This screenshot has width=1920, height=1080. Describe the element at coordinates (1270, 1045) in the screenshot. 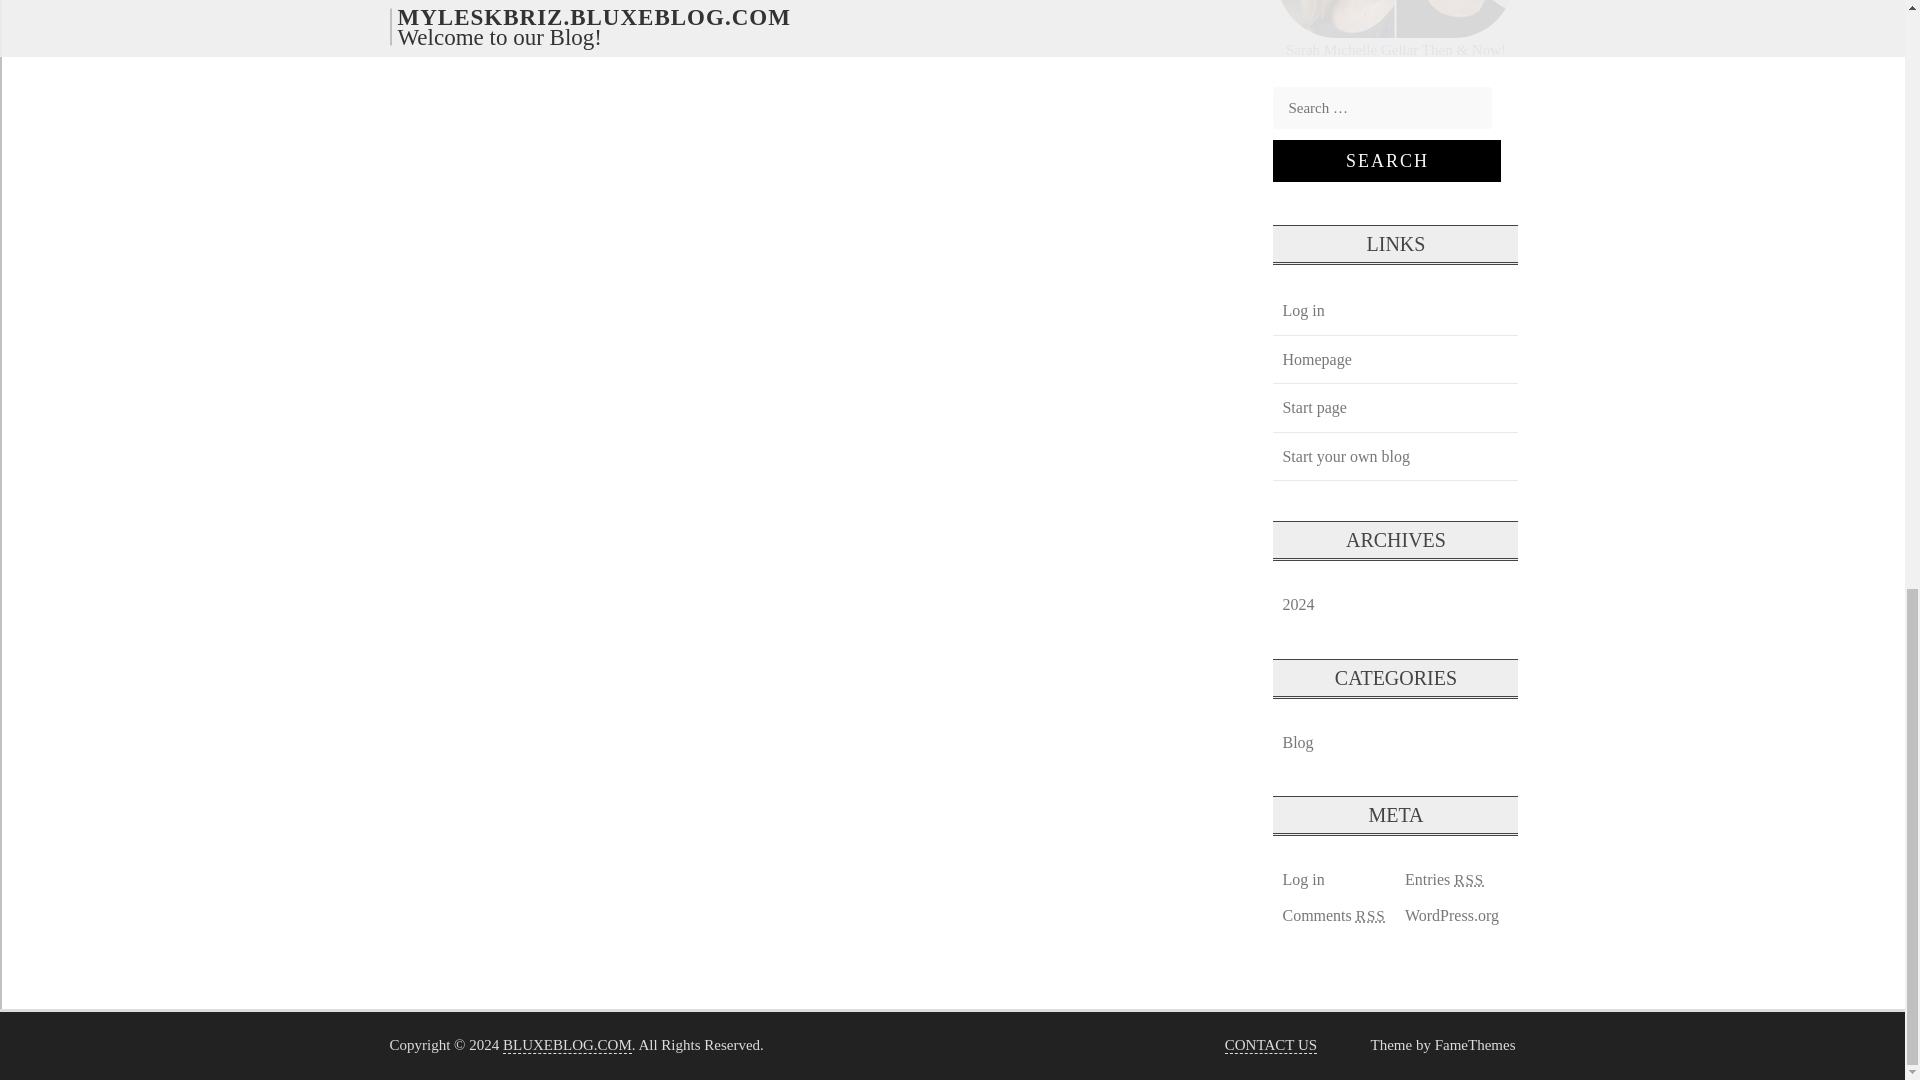

I see `CONTACT US` at that location.